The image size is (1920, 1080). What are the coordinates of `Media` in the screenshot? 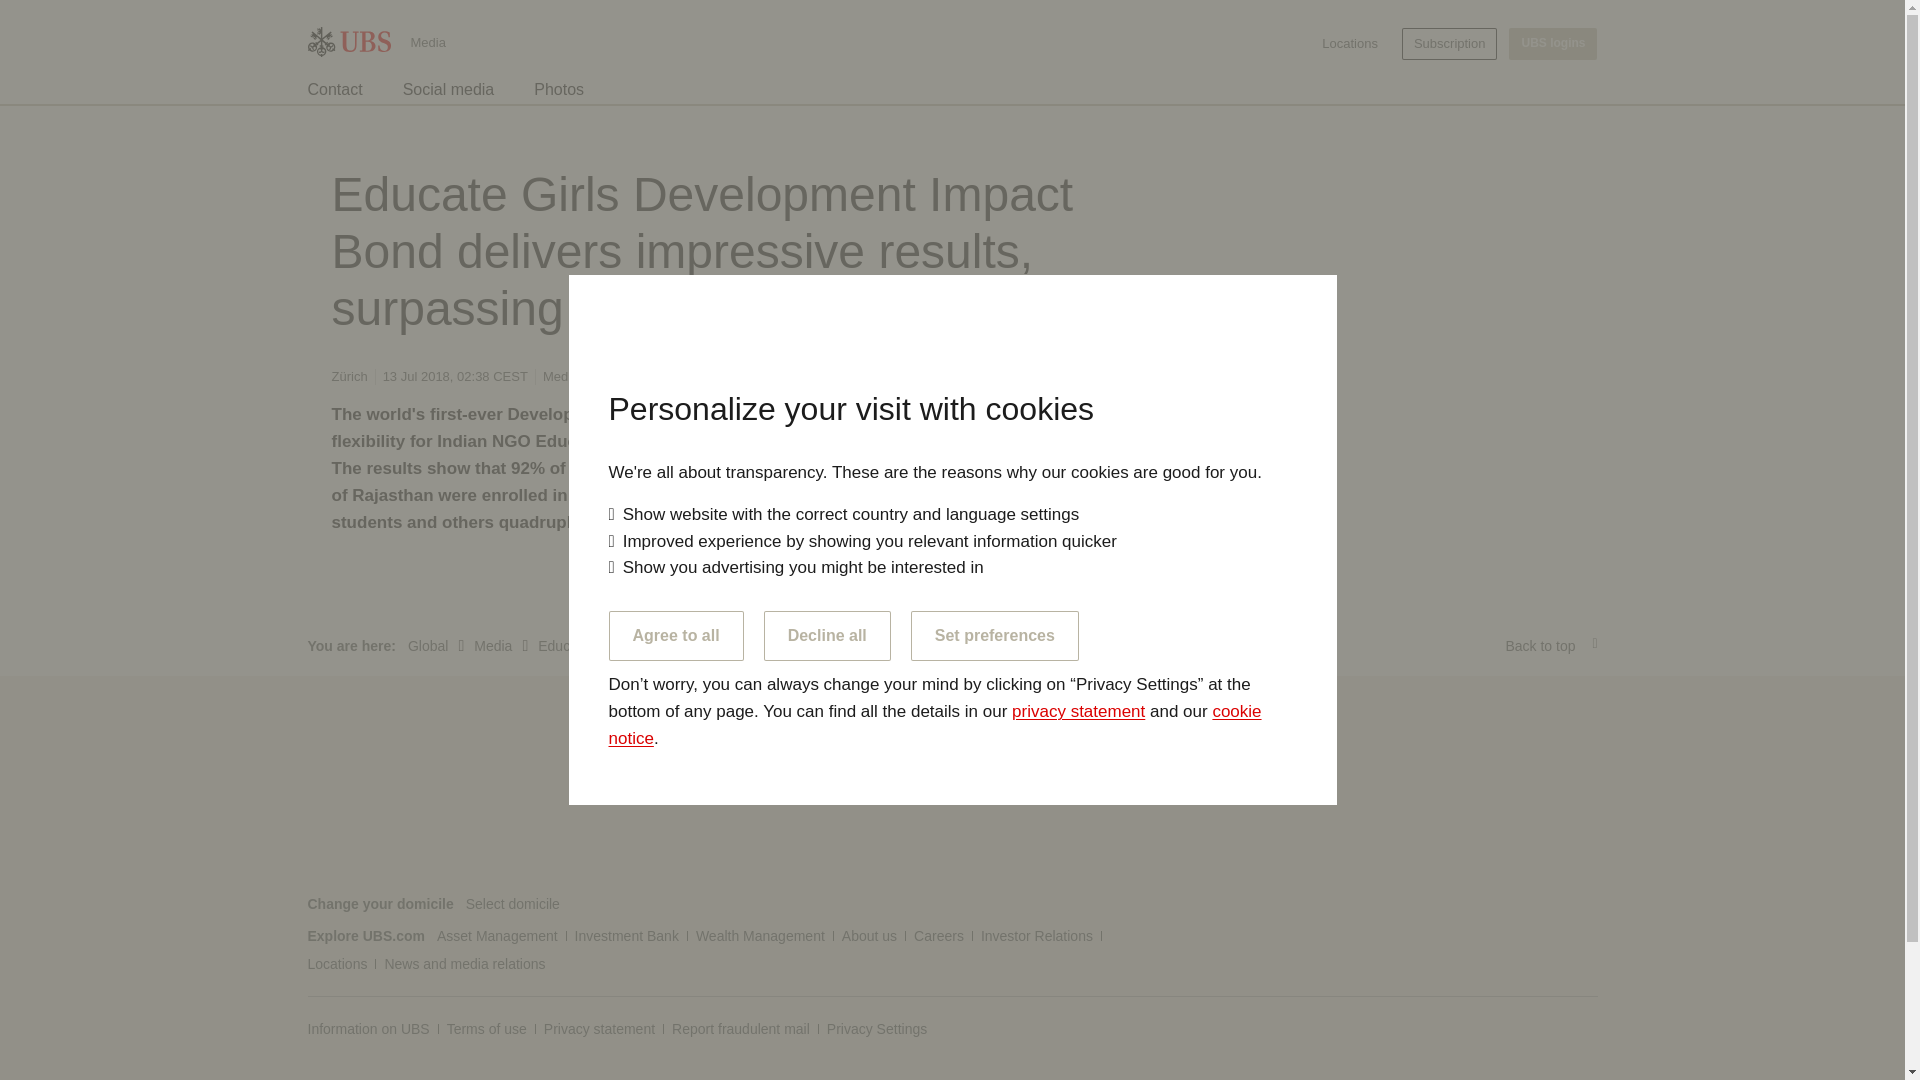 It's located at (428, 40).